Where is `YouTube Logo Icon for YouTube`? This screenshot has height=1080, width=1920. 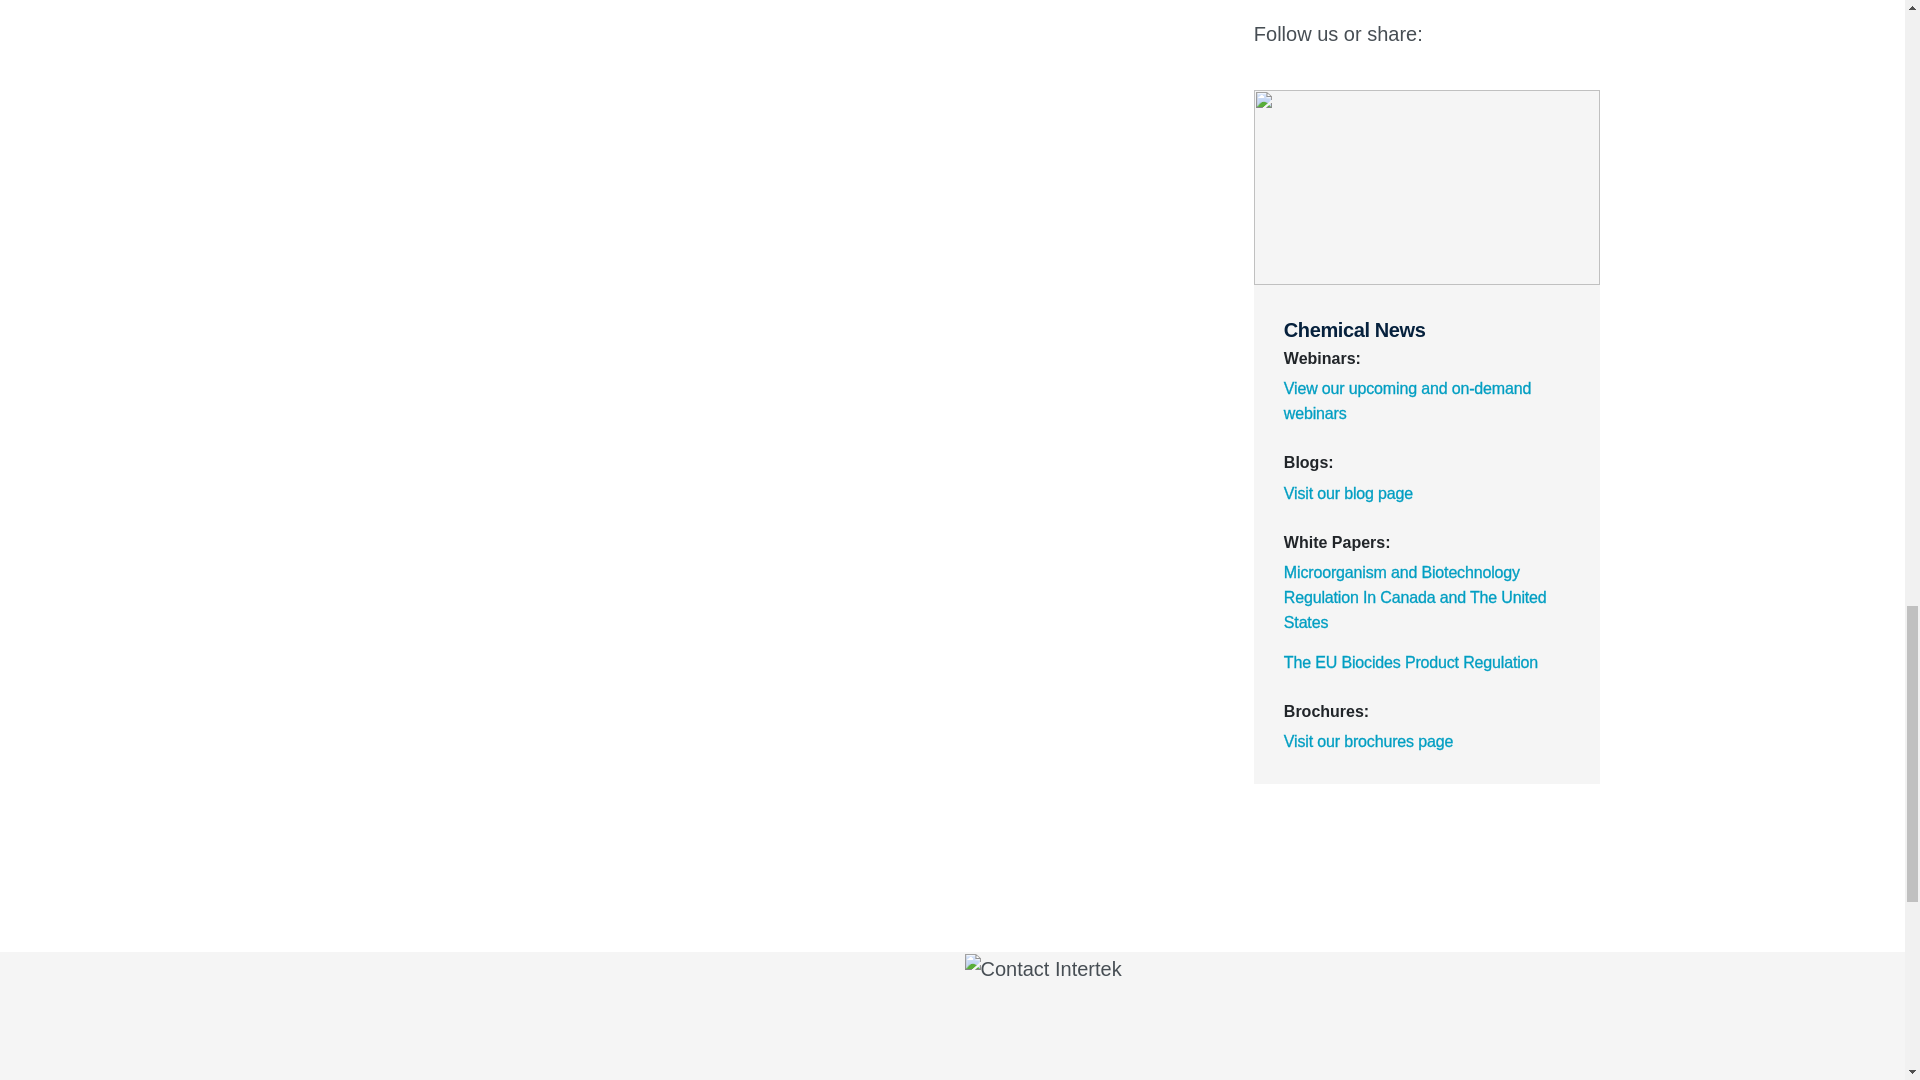
YouTube Logo Icon for YouTube is located at coordinates (1577, 34).